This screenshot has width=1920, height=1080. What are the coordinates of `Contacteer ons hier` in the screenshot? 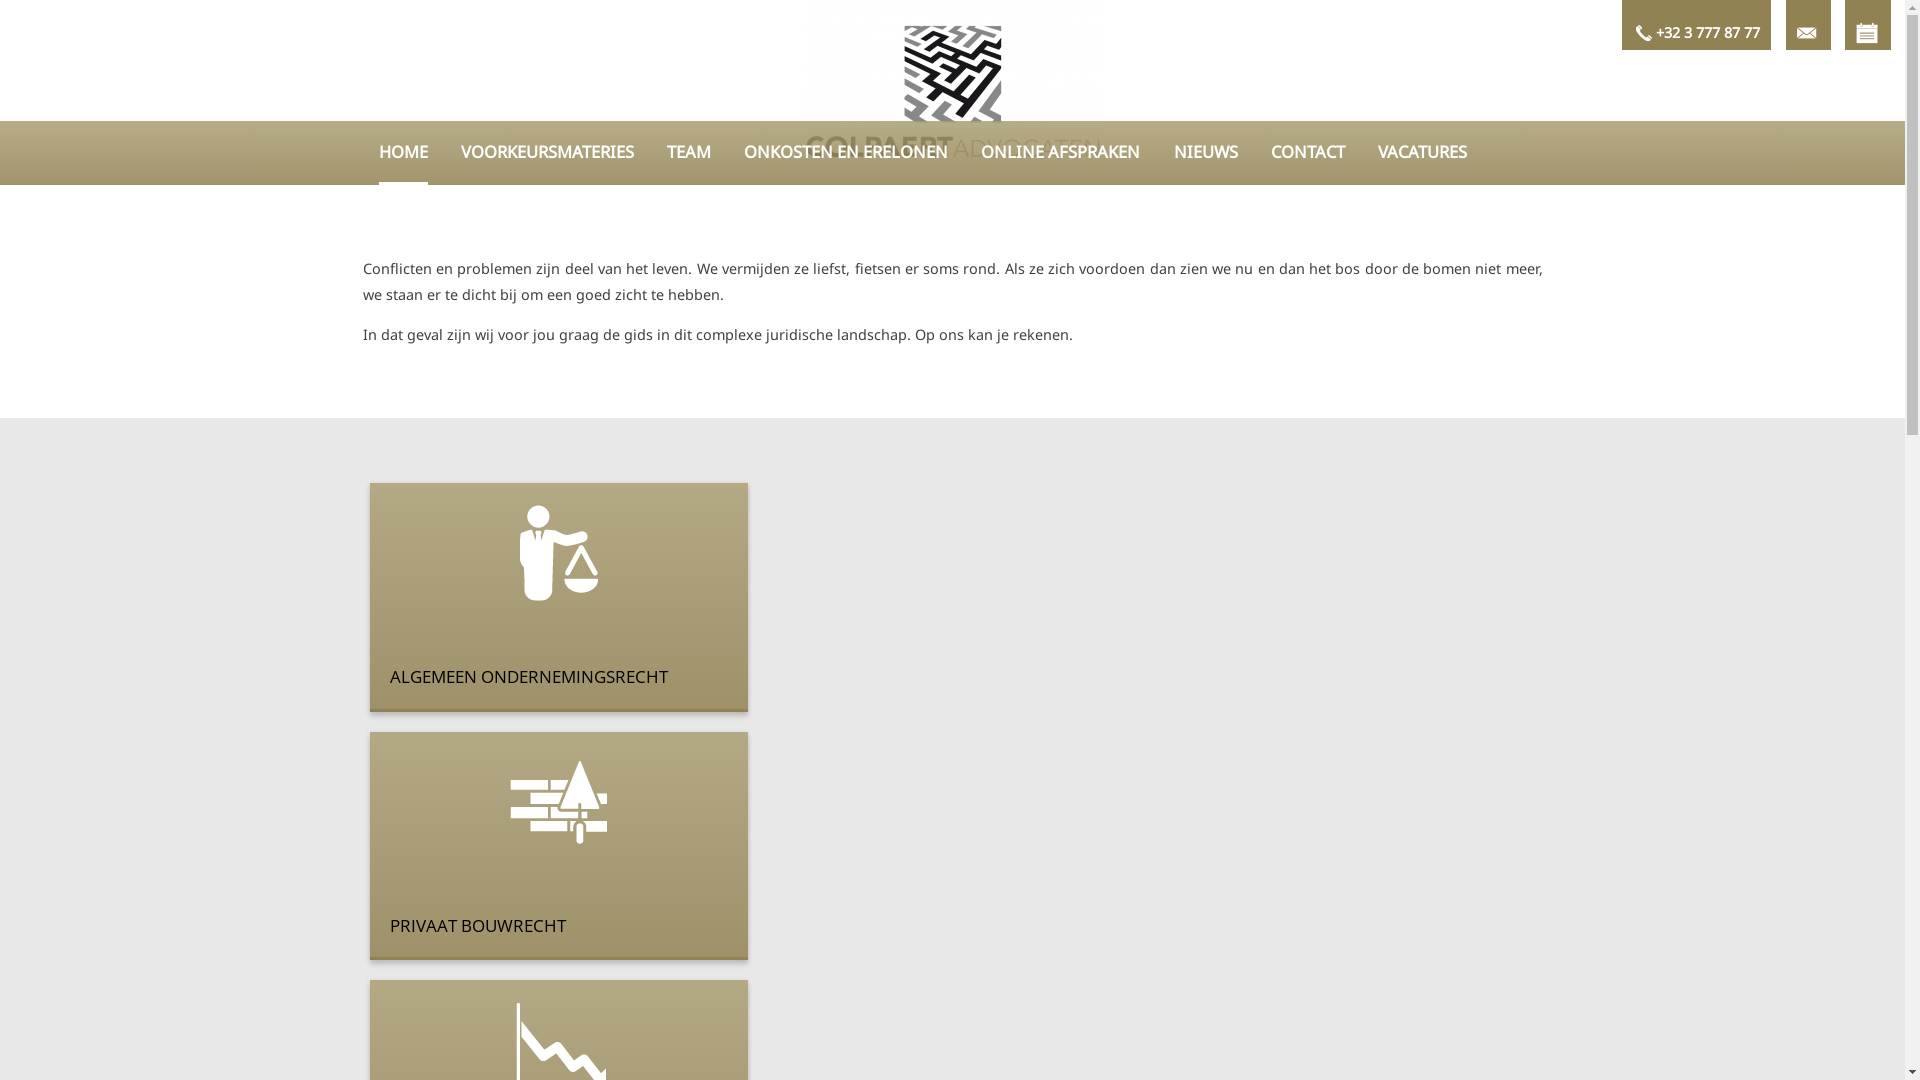 It's located at (1808, 25).